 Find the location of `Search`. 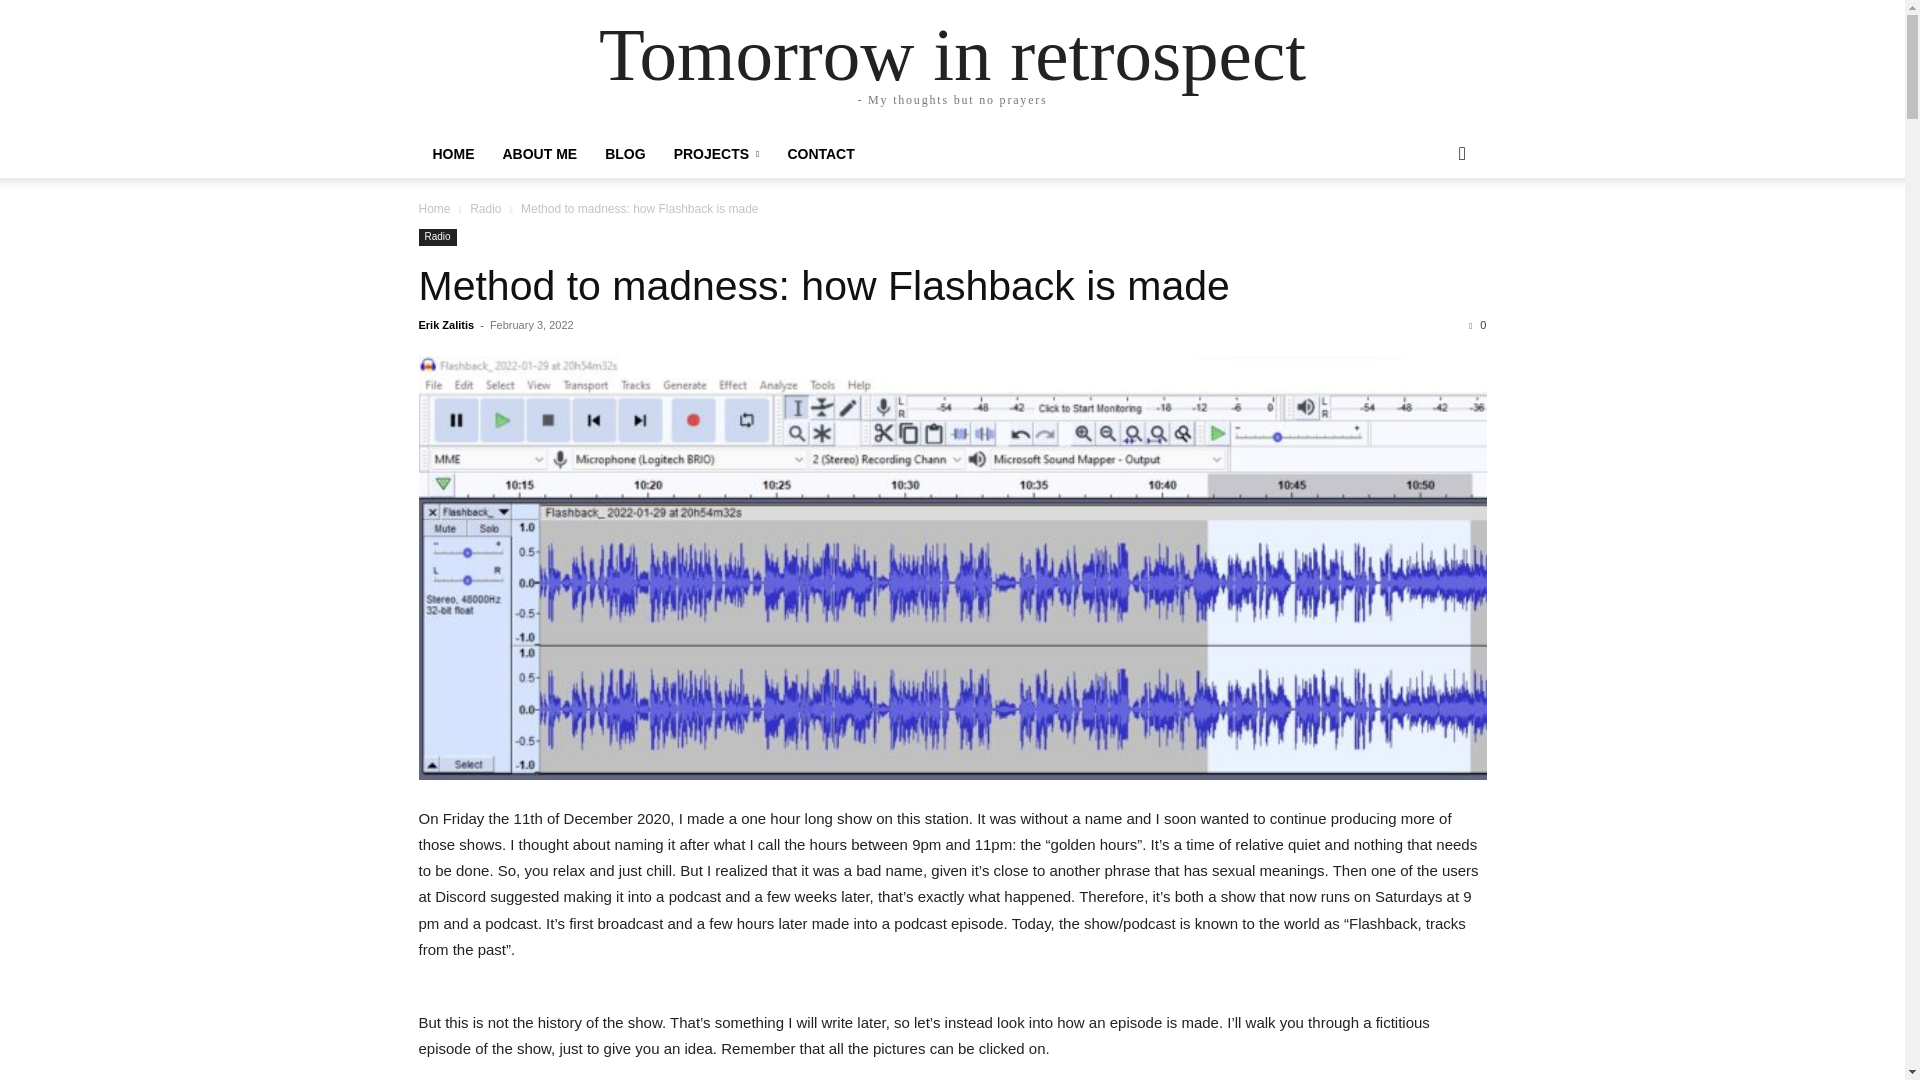

Search is located at coordinates (1430, 234).